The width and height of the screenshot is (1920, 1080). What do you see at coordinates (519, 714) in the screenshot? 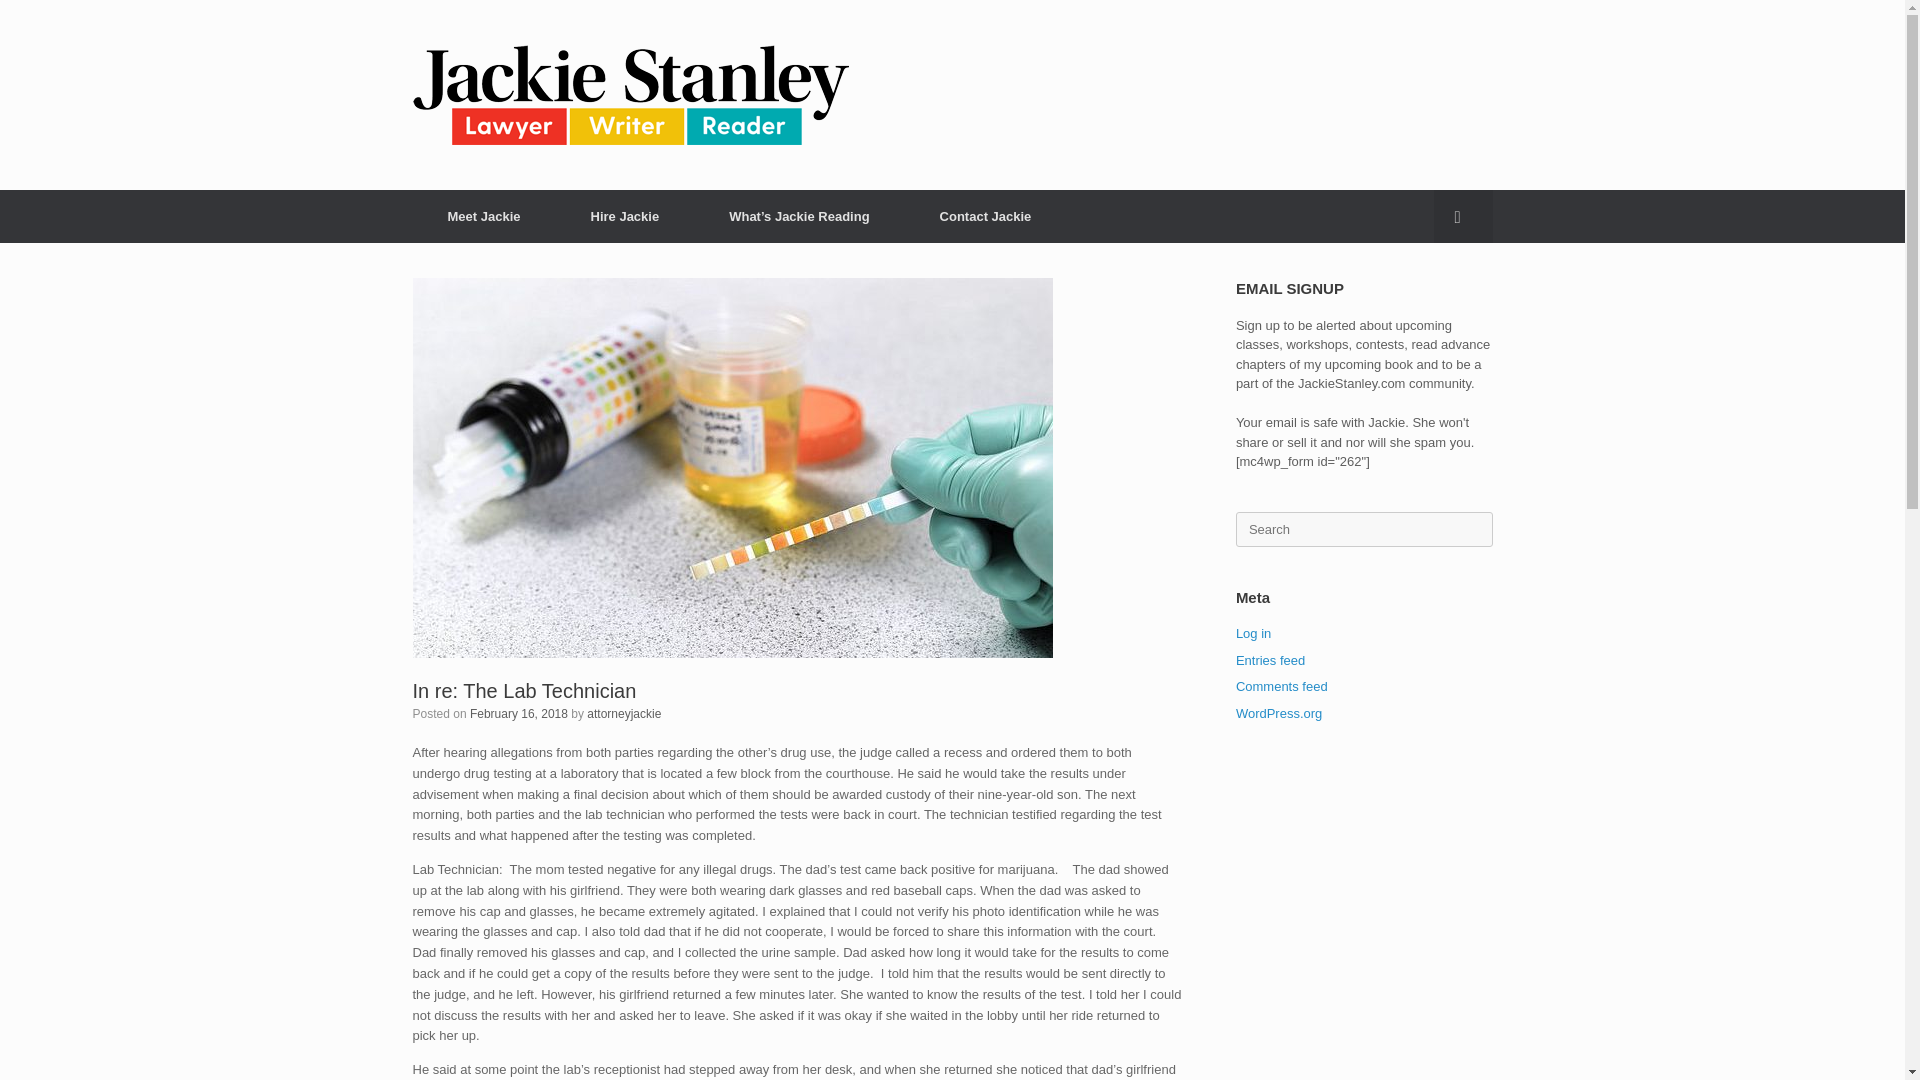
I see `February 16, 2018` at bounding box center [519, 714].